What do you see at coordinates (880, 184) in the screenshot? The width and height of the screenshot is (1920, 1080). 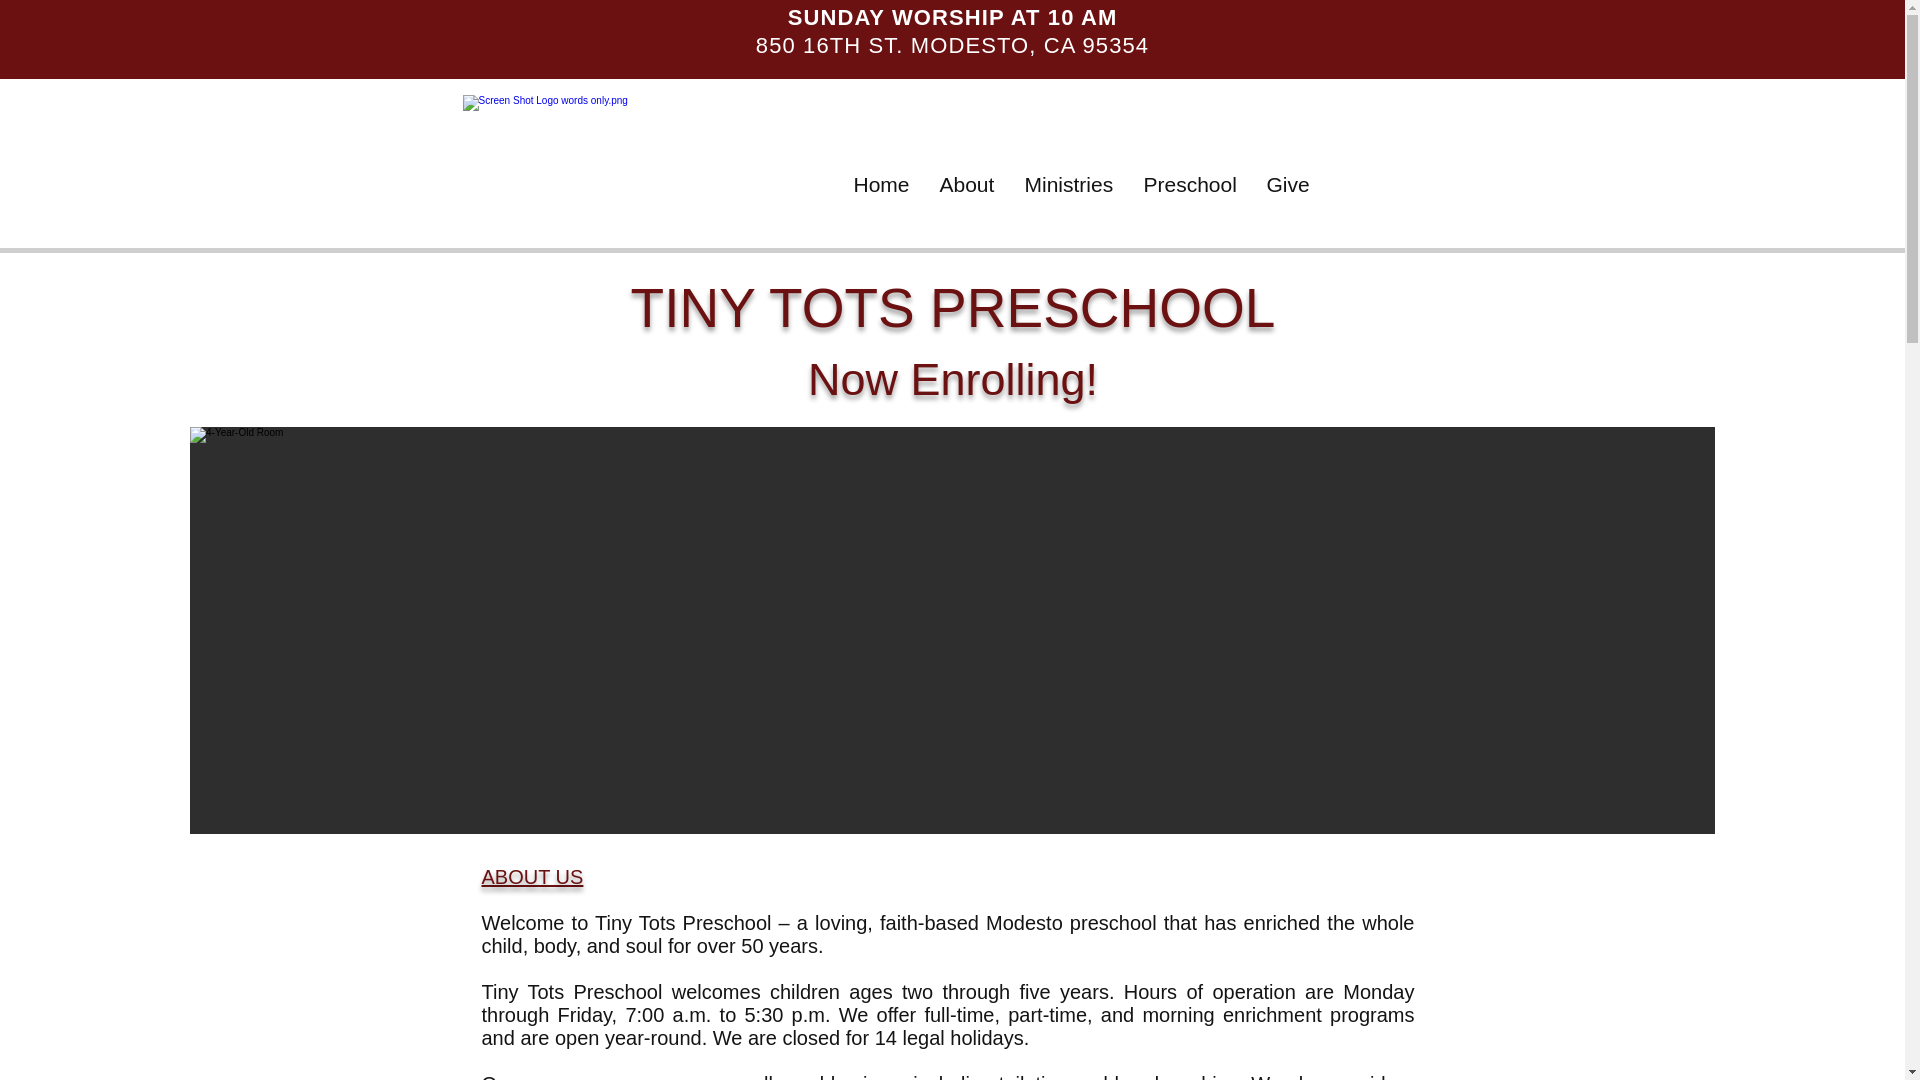 I see `Home` at bounding box center [880, 184].